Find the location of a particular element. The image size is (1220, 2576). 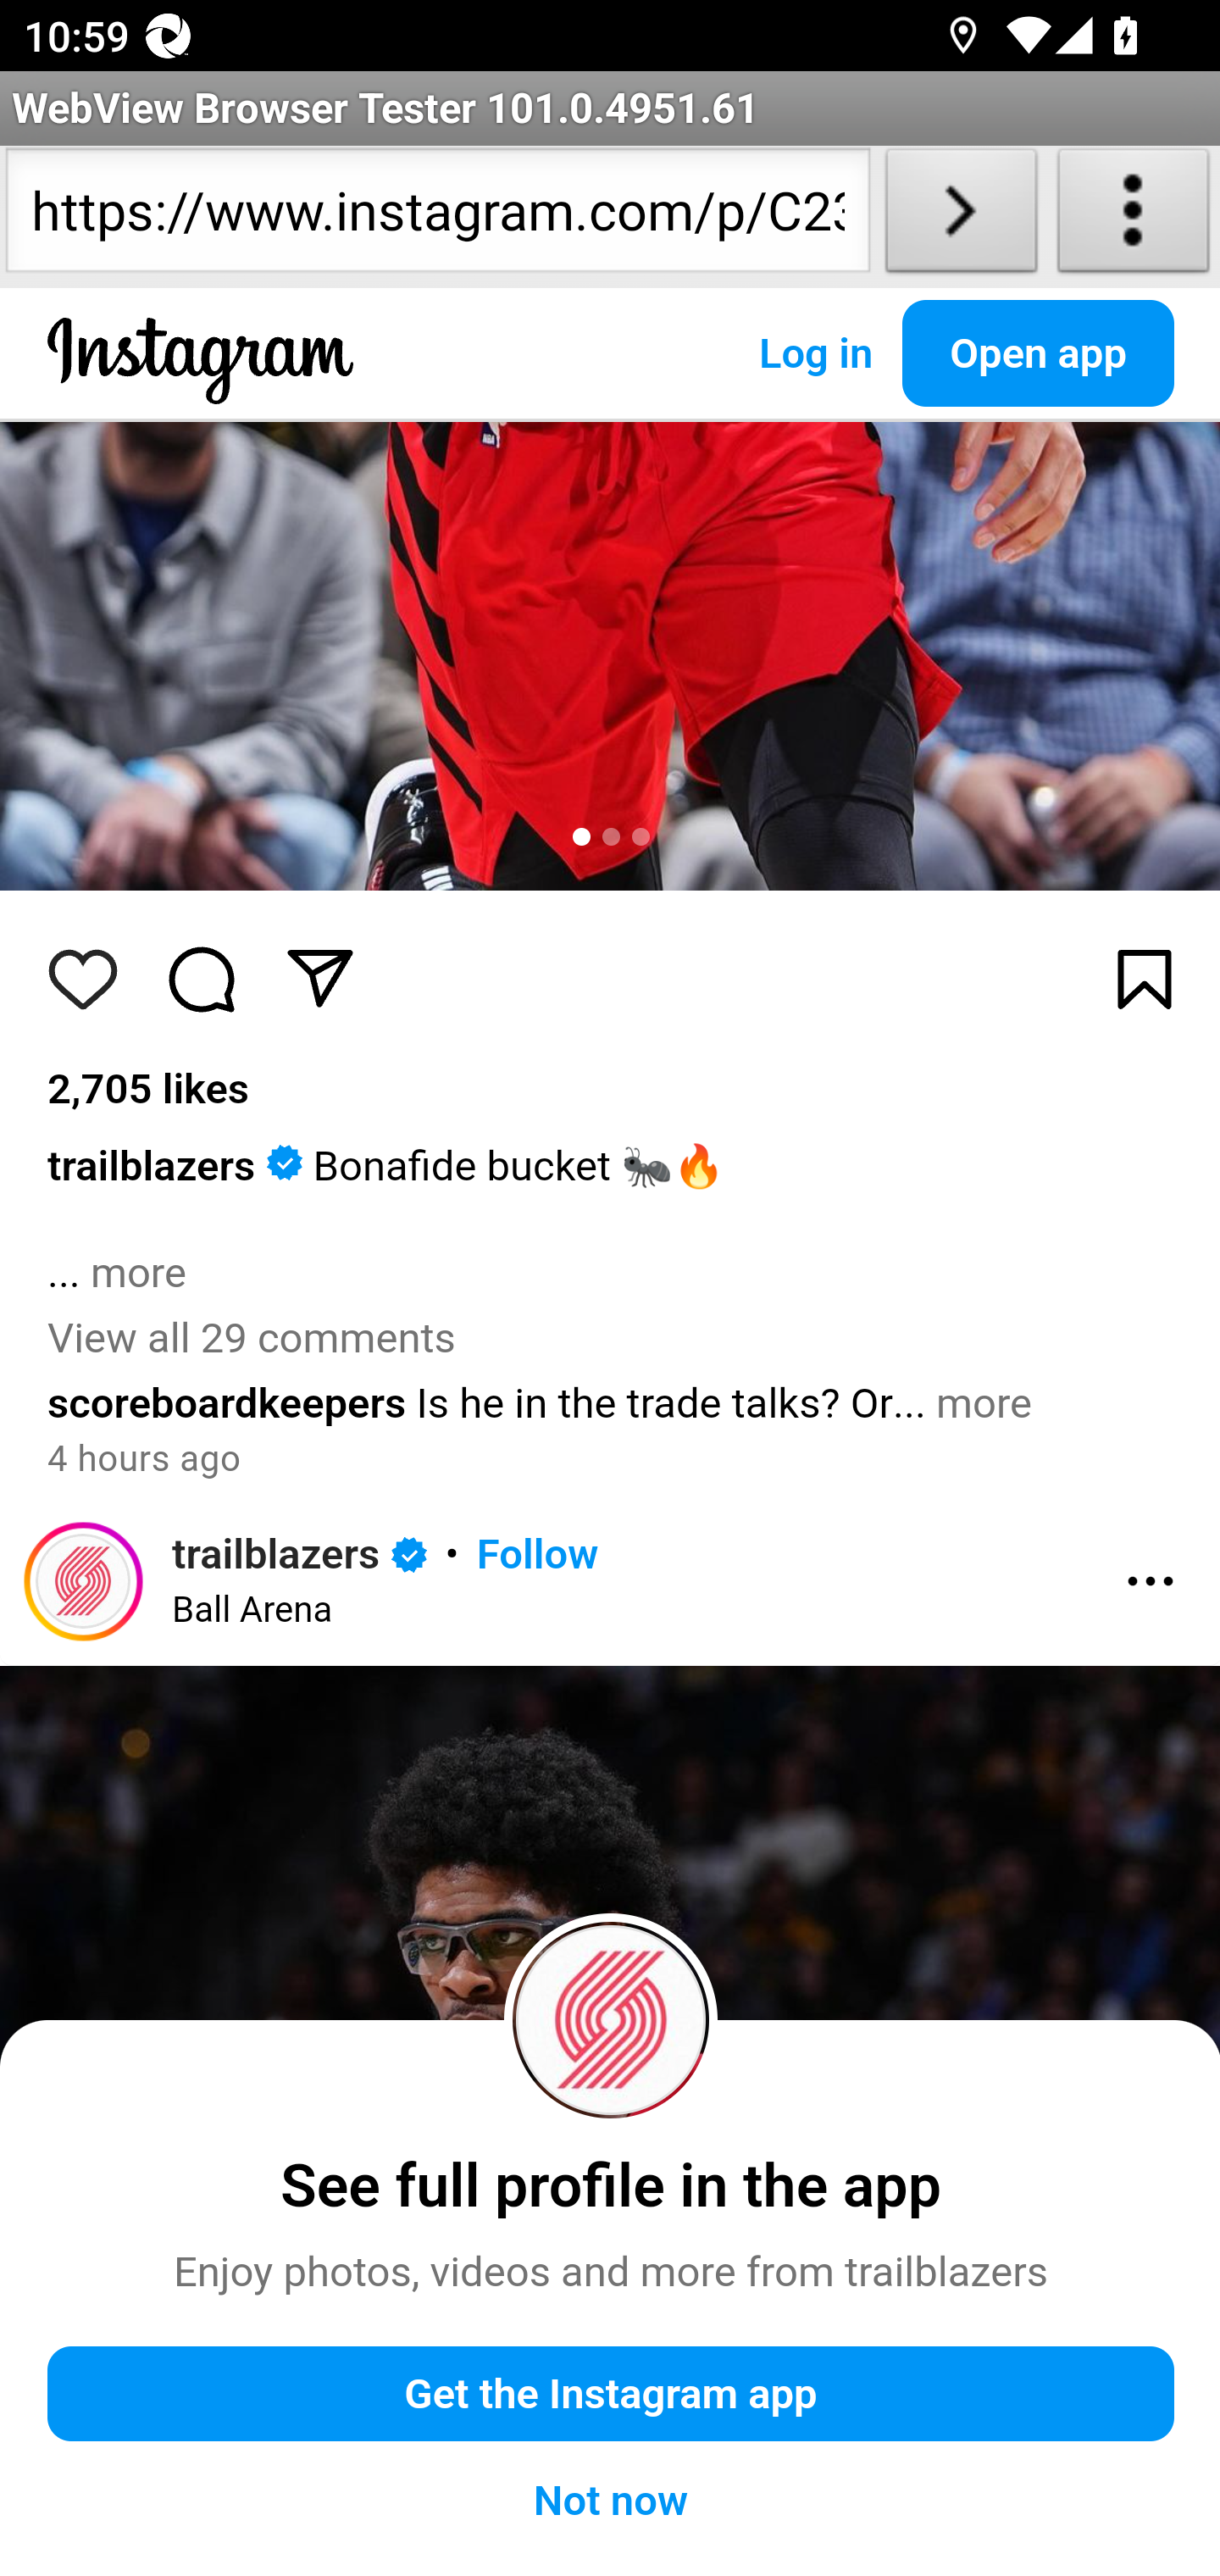

trailblazers's profile picture is located at coordinates (83, 1581).